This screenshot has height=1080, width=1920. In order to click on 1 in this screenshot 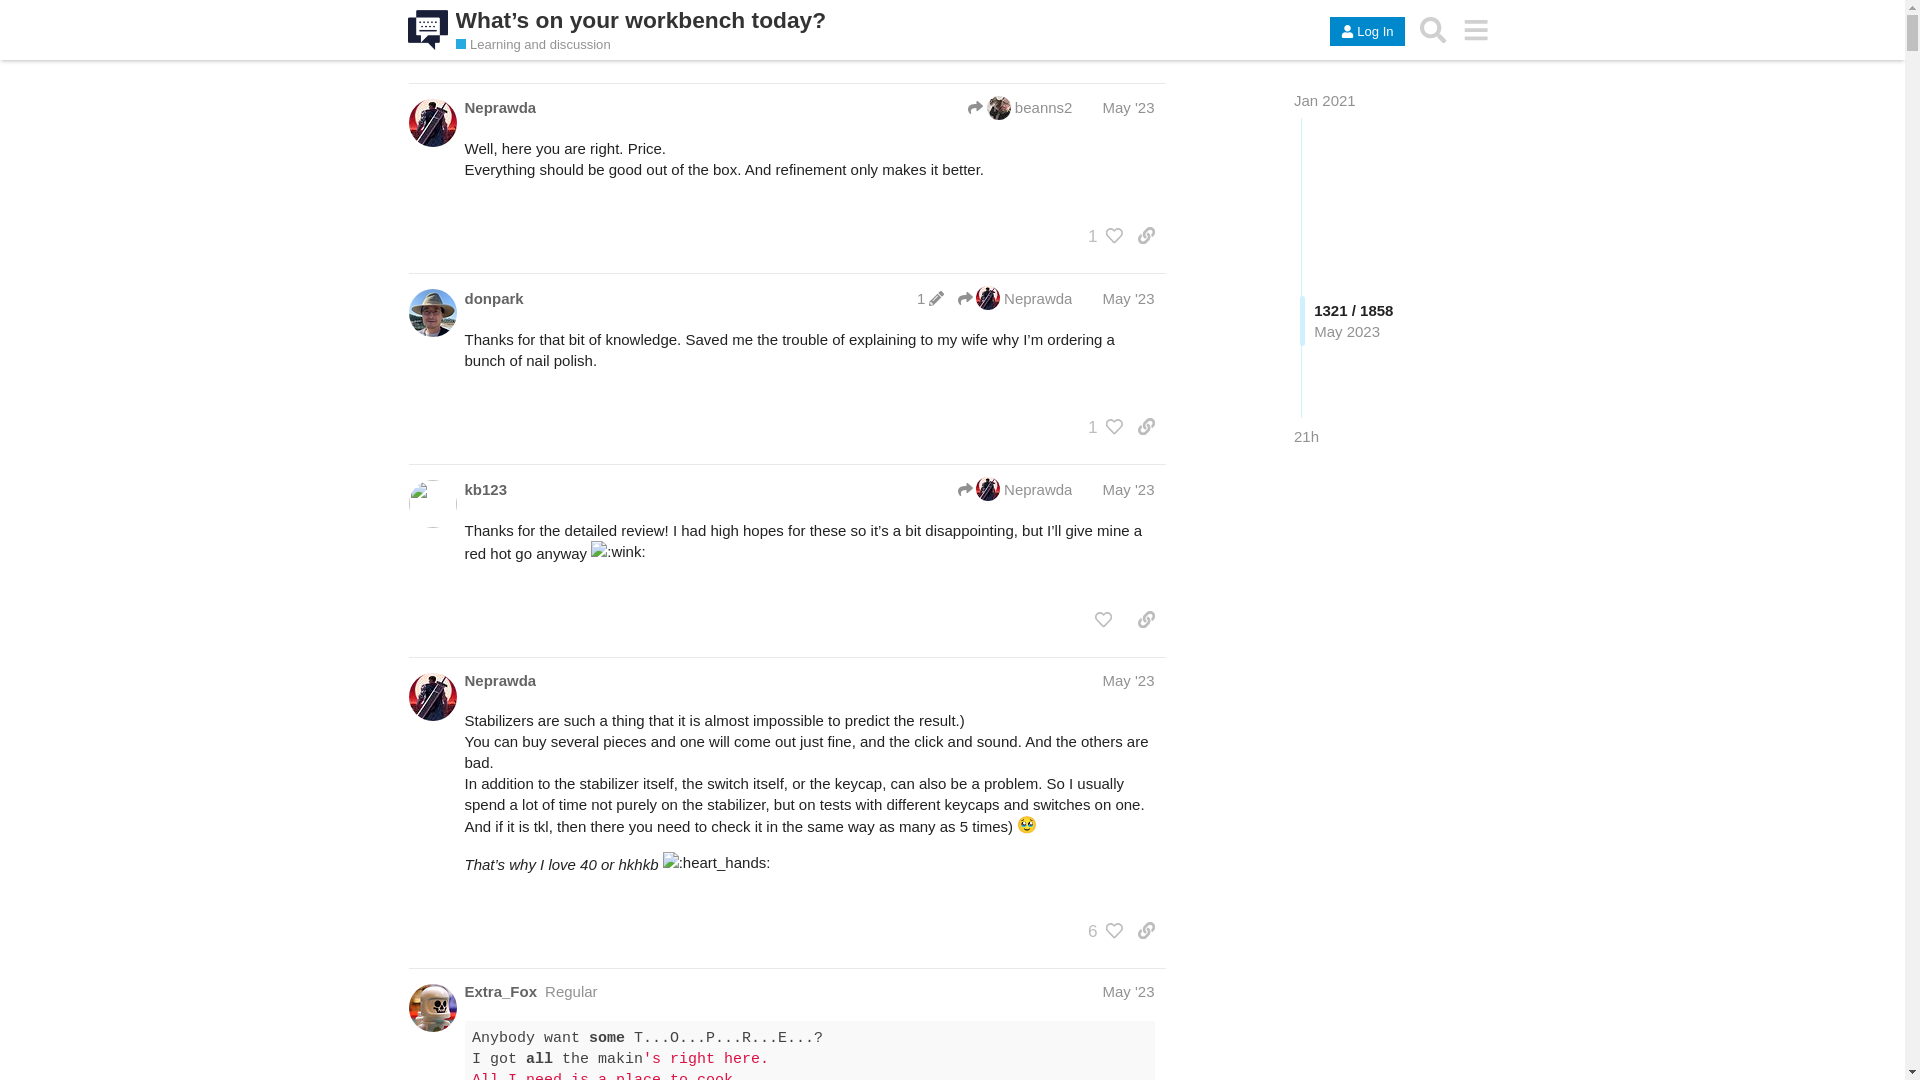, I will do `click(1100, 426)`.